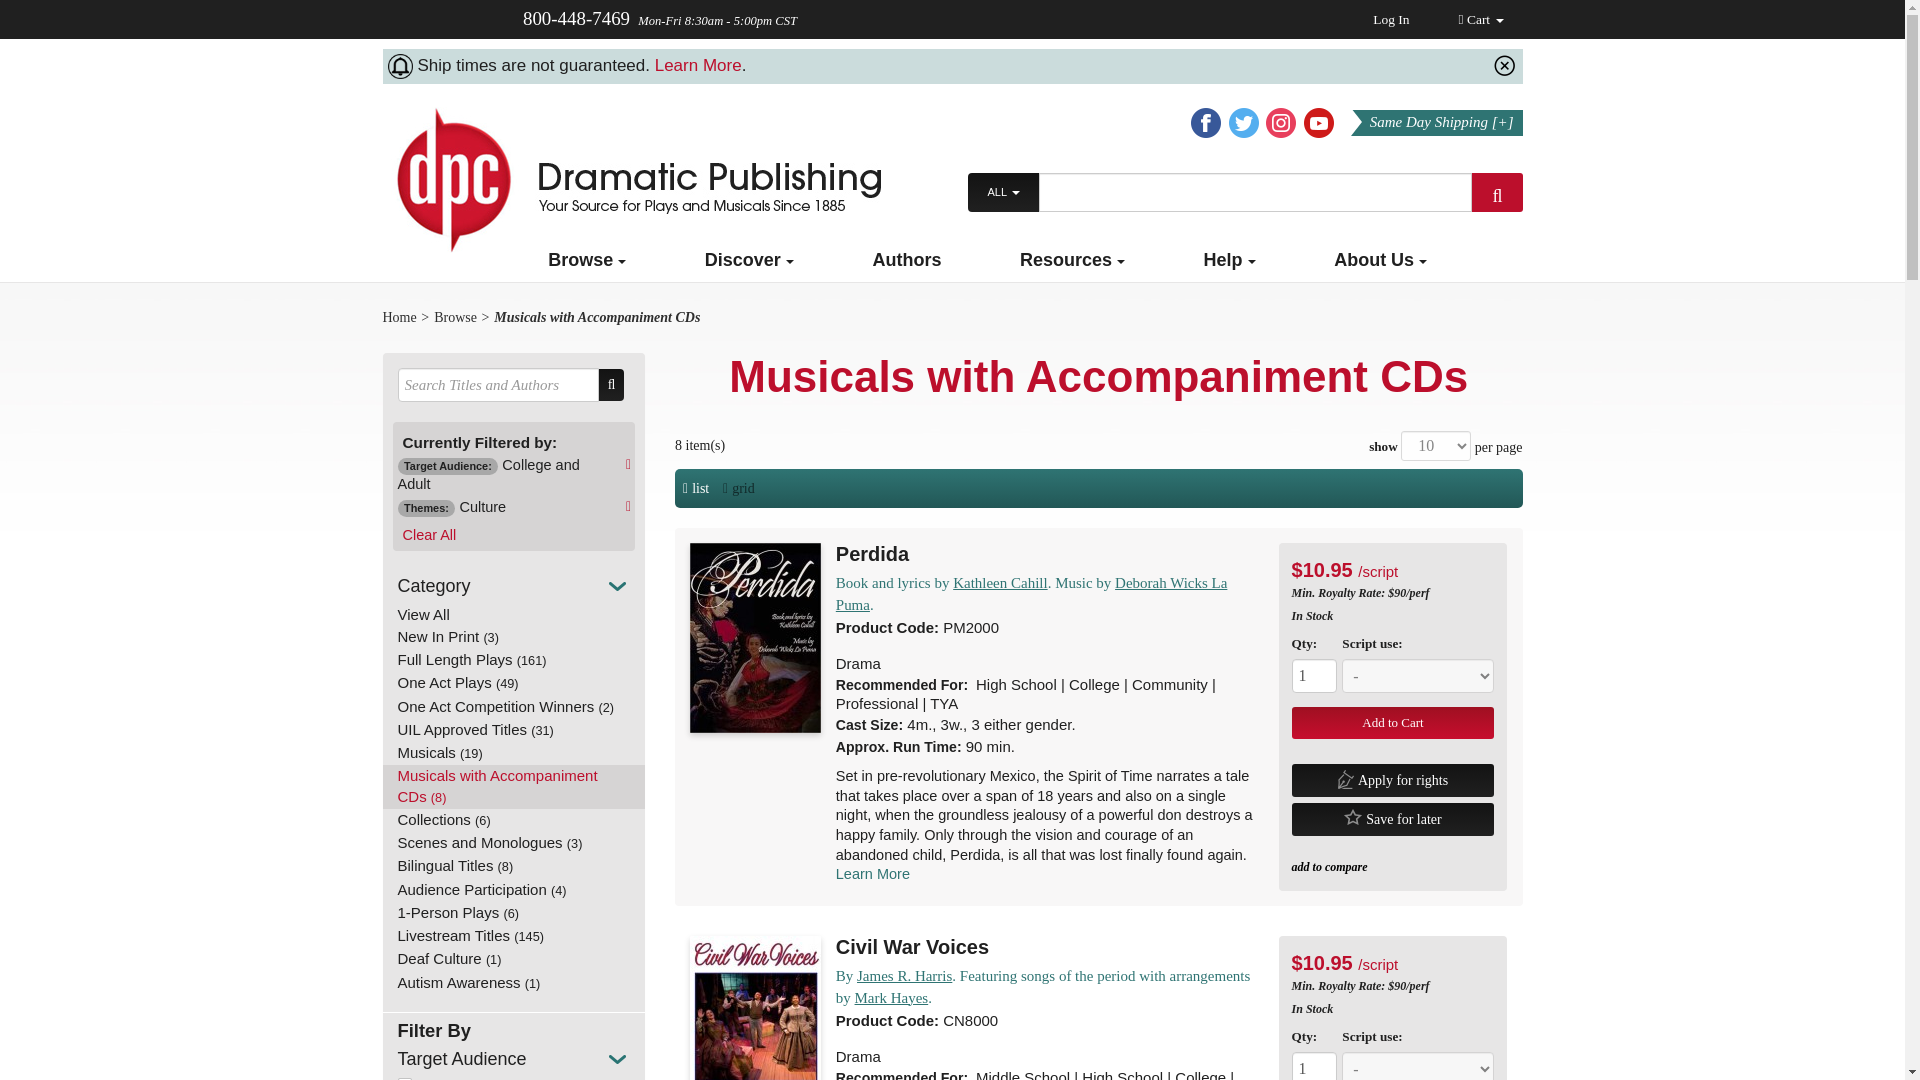 Image resolution: width=1920 pixels, height=1080 pixels. Describe the element at coordinates (514, 638) in the screenshot. I see `New In Print` at that location.